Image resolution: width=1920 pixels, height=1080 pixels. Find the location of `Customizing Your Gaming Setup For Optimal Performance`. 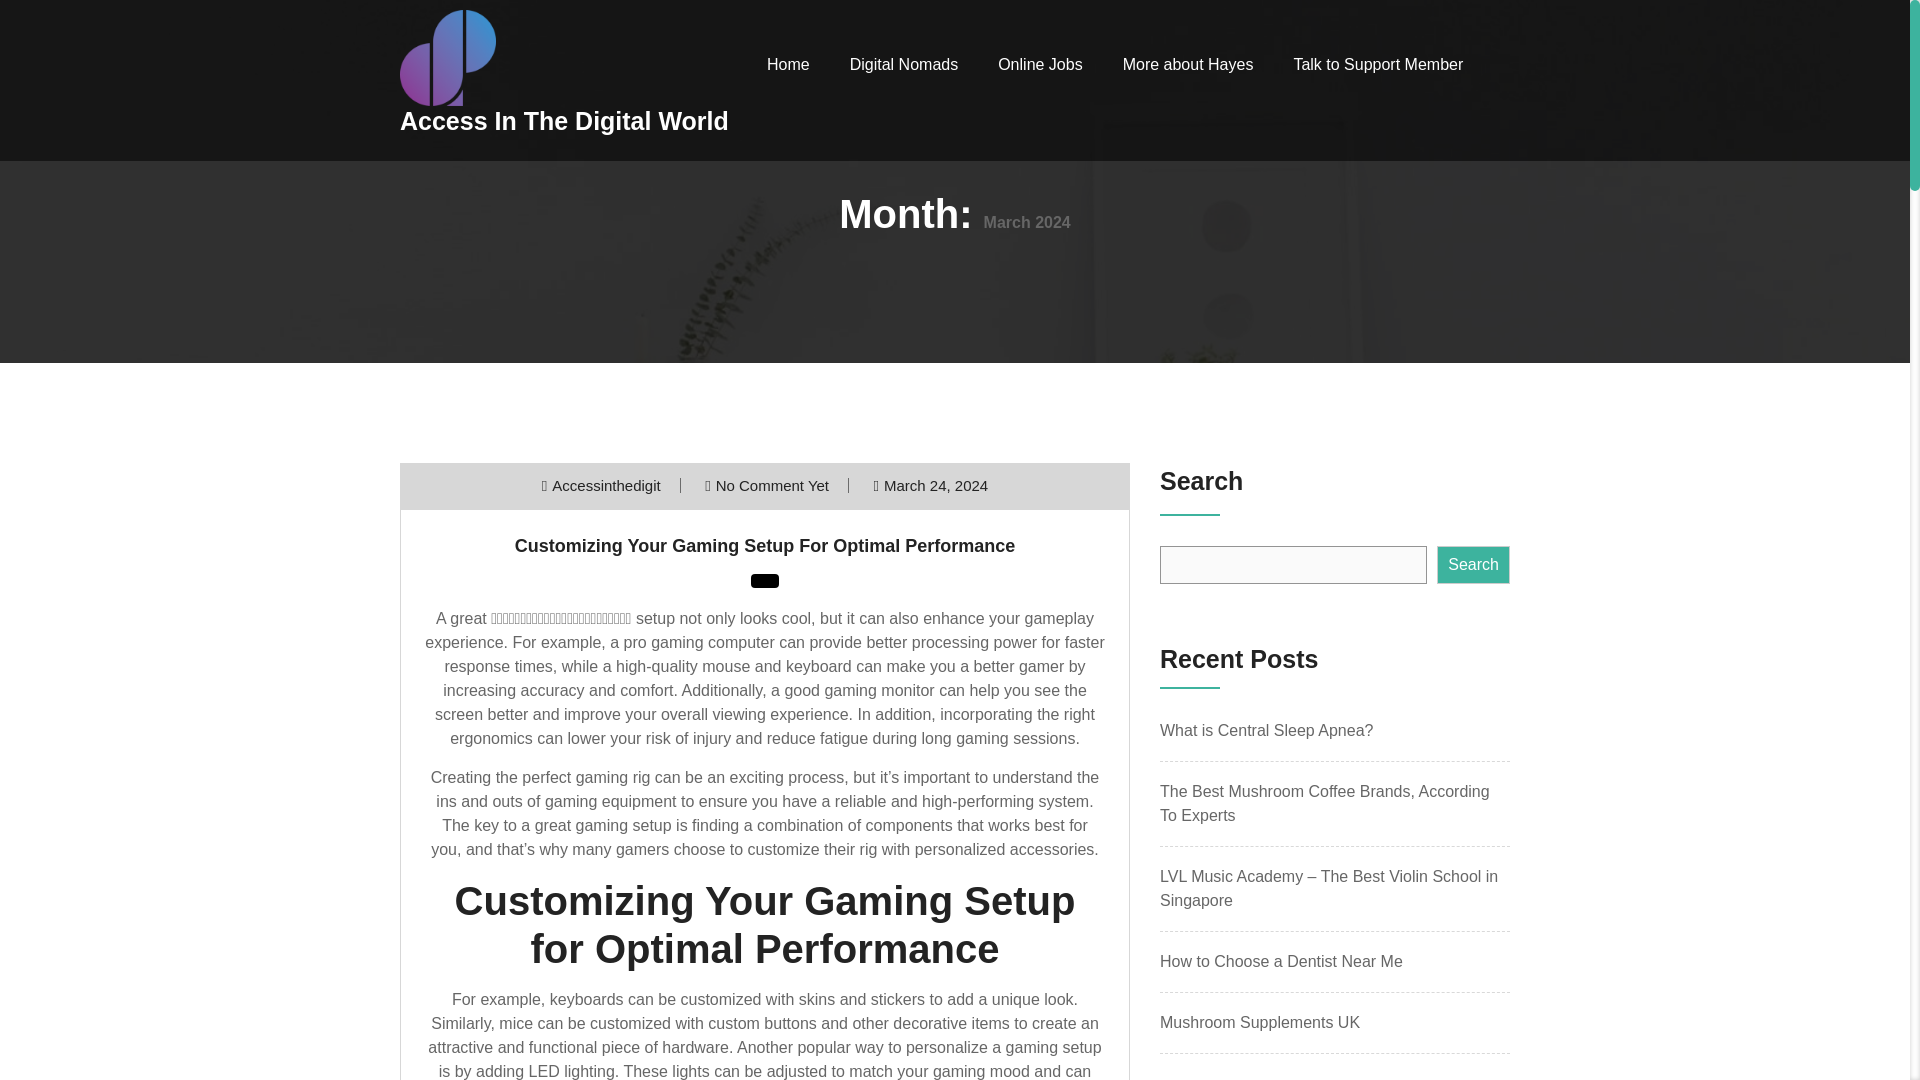

Customizing Your Gaming Setup For Optimal Performance is located at coordinates (764, 546).